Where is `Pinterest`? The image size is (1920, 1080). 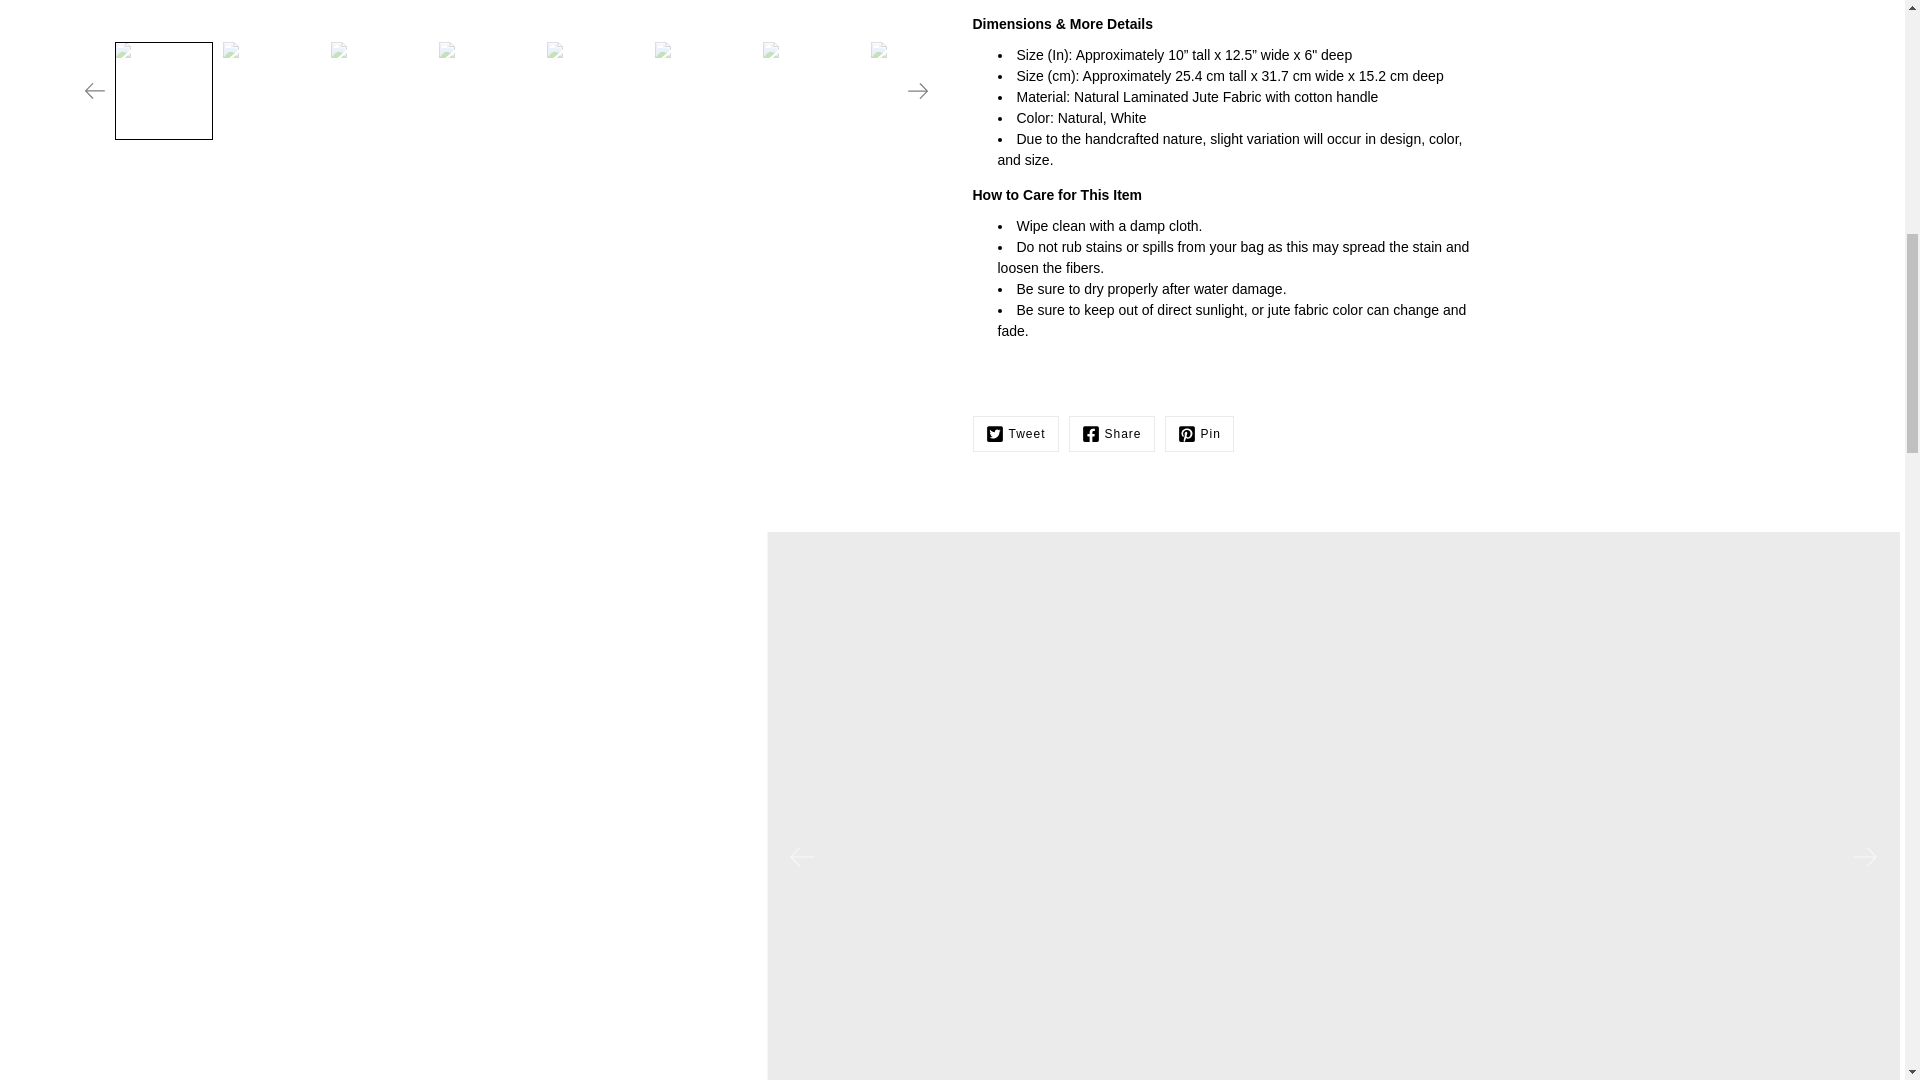
Pinterest is located at coordinates (1200, 434).